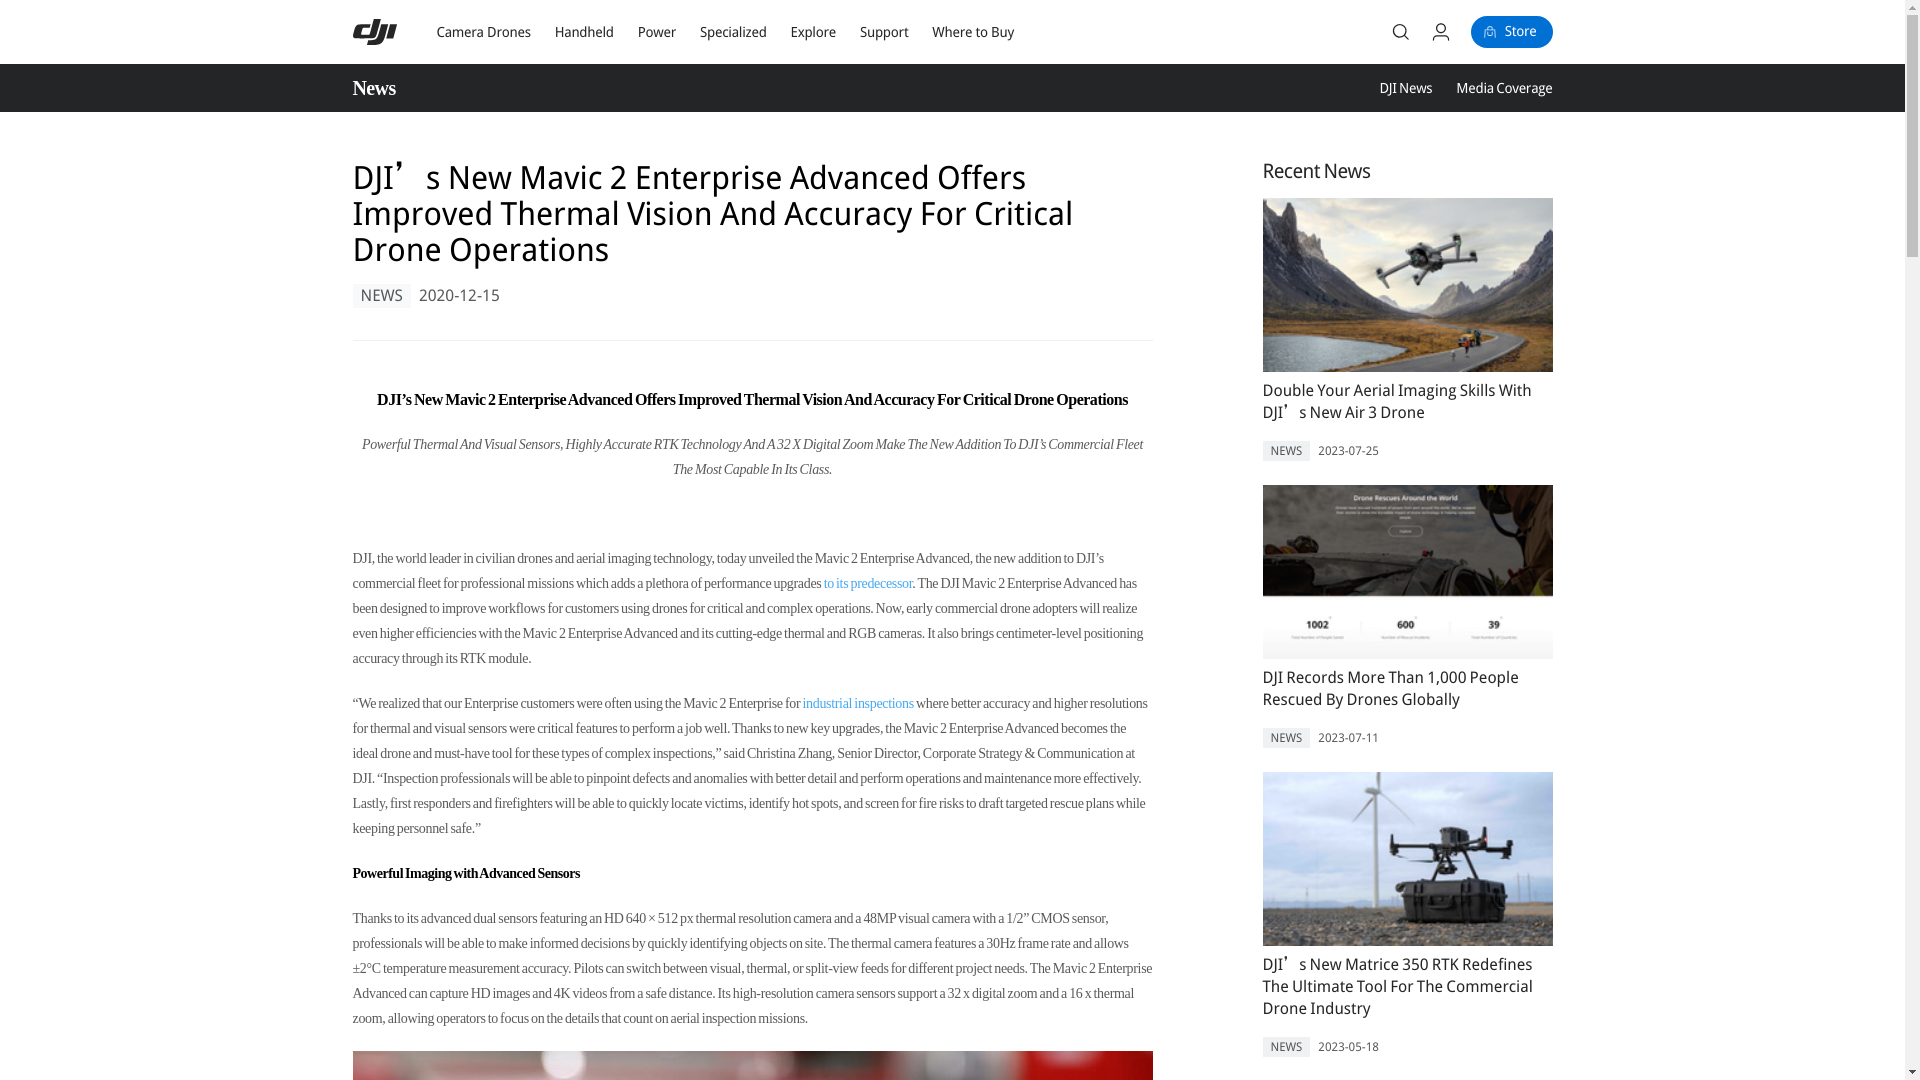 The width and height of the screenshot is (1920, 1080). What do you see at coordinates (482, 32) in the screenshot?
I see `Camera Drones` at bounding box center [482, 32].